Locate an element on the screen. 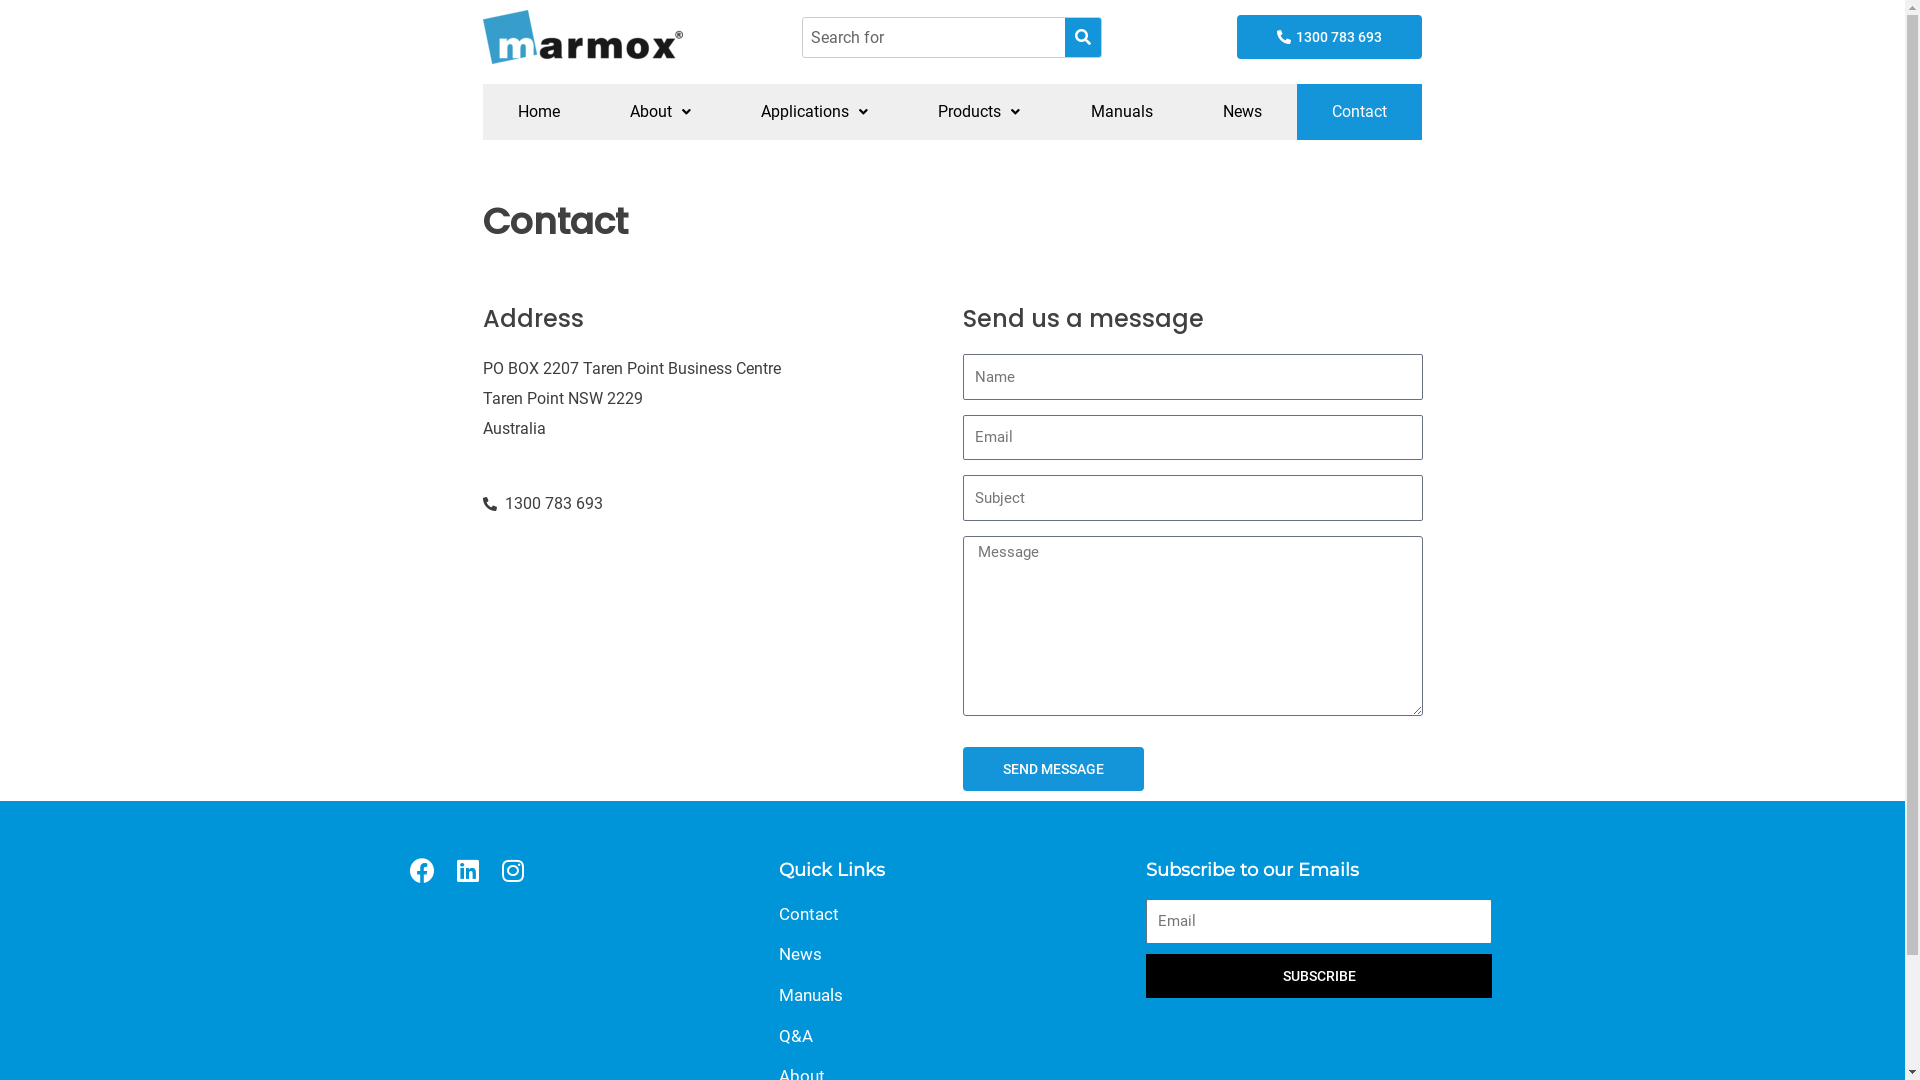  Manuals is located at coordinates (952, 996).